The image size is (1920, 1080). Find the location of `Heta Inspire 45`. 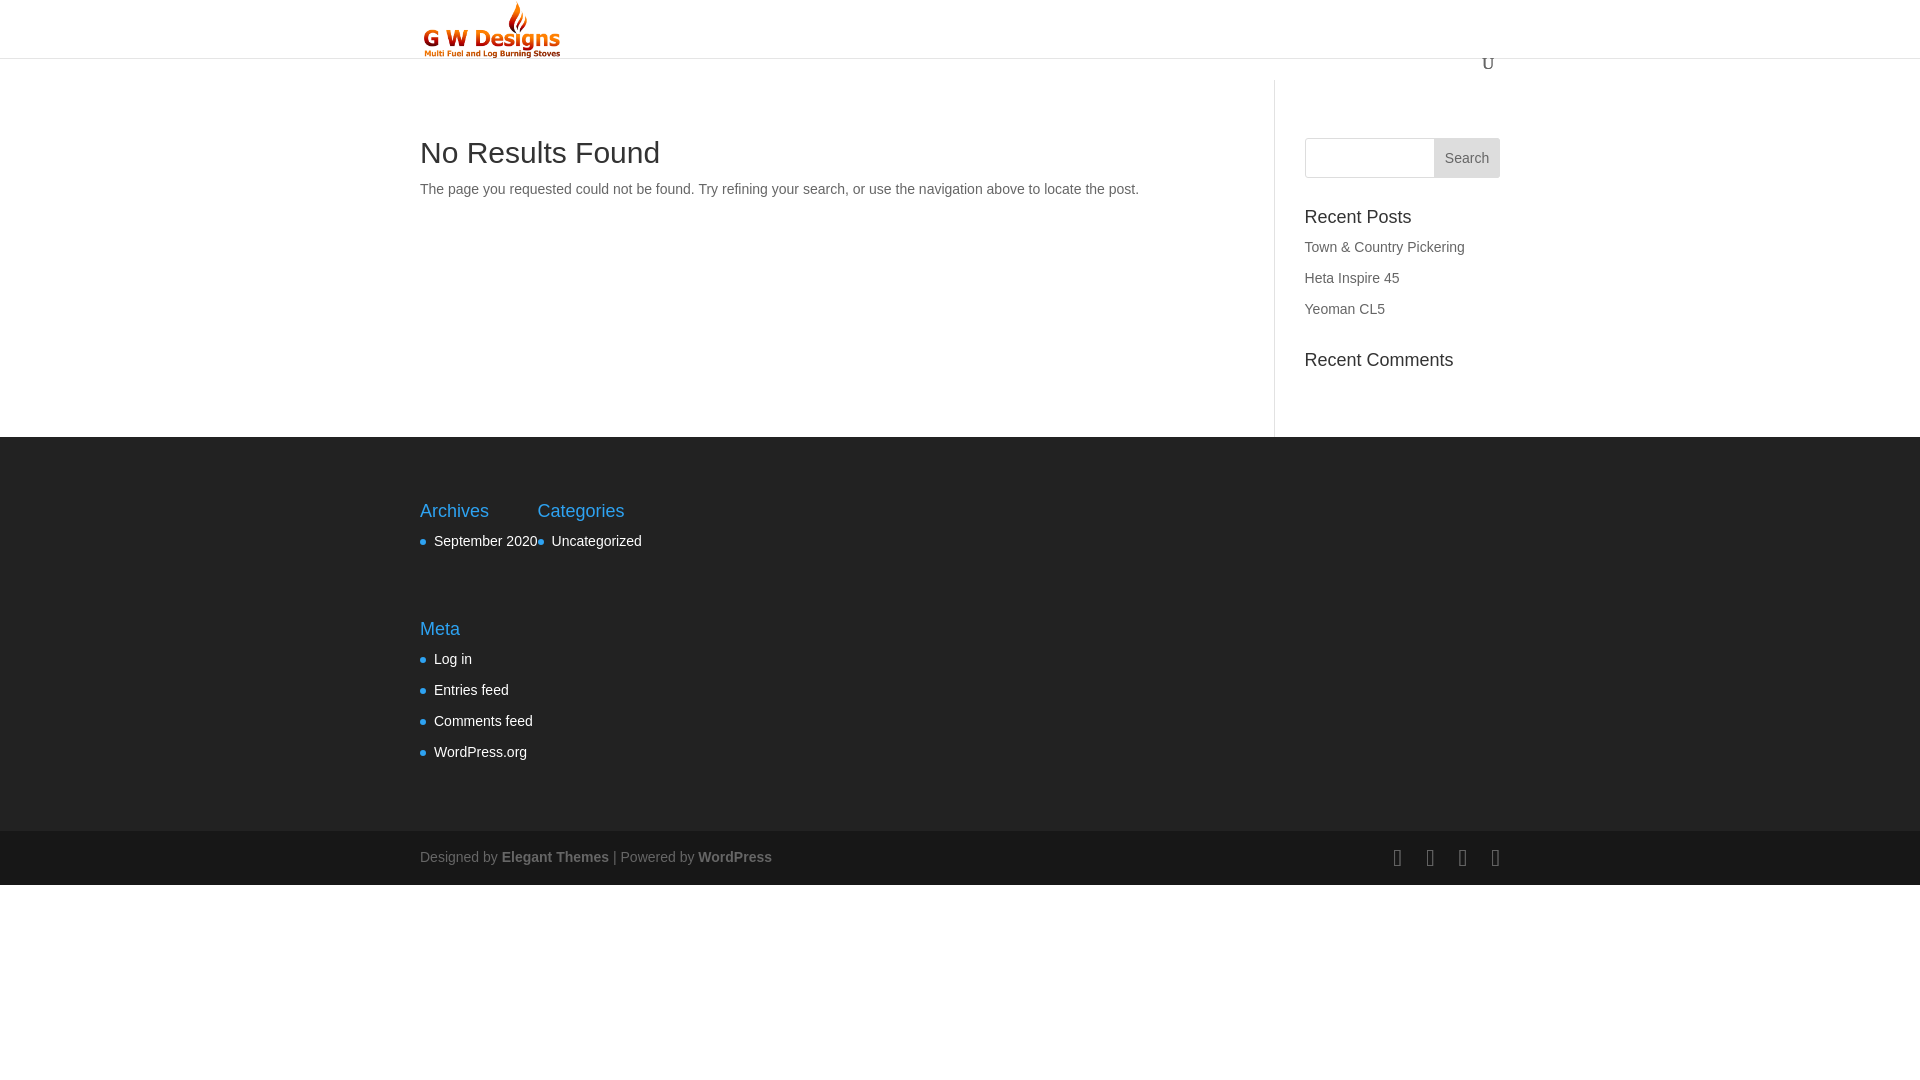

Heta Inspire 45 is located at coordinates (1352, 278).